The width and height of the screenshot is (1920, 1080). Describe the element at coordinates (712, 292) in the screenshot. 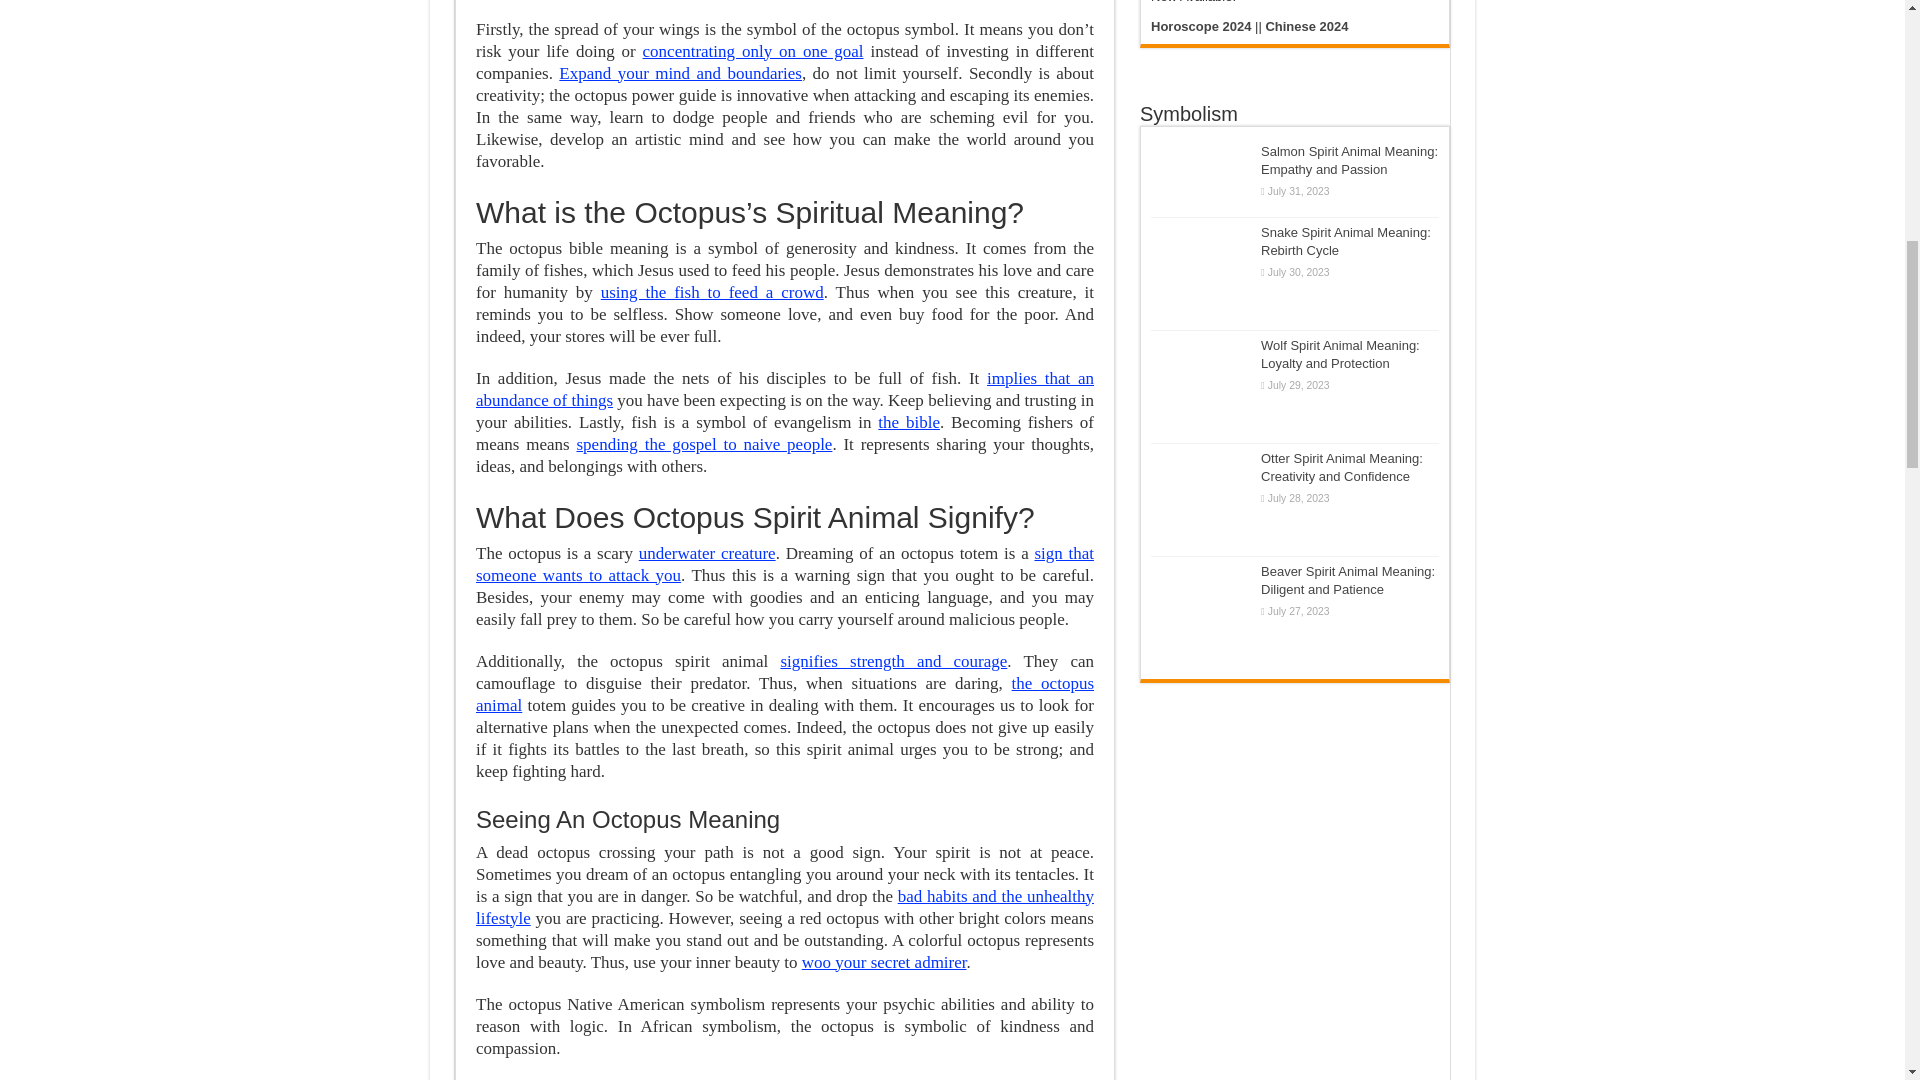

I see `using the fish to feed a crowd` at that location.